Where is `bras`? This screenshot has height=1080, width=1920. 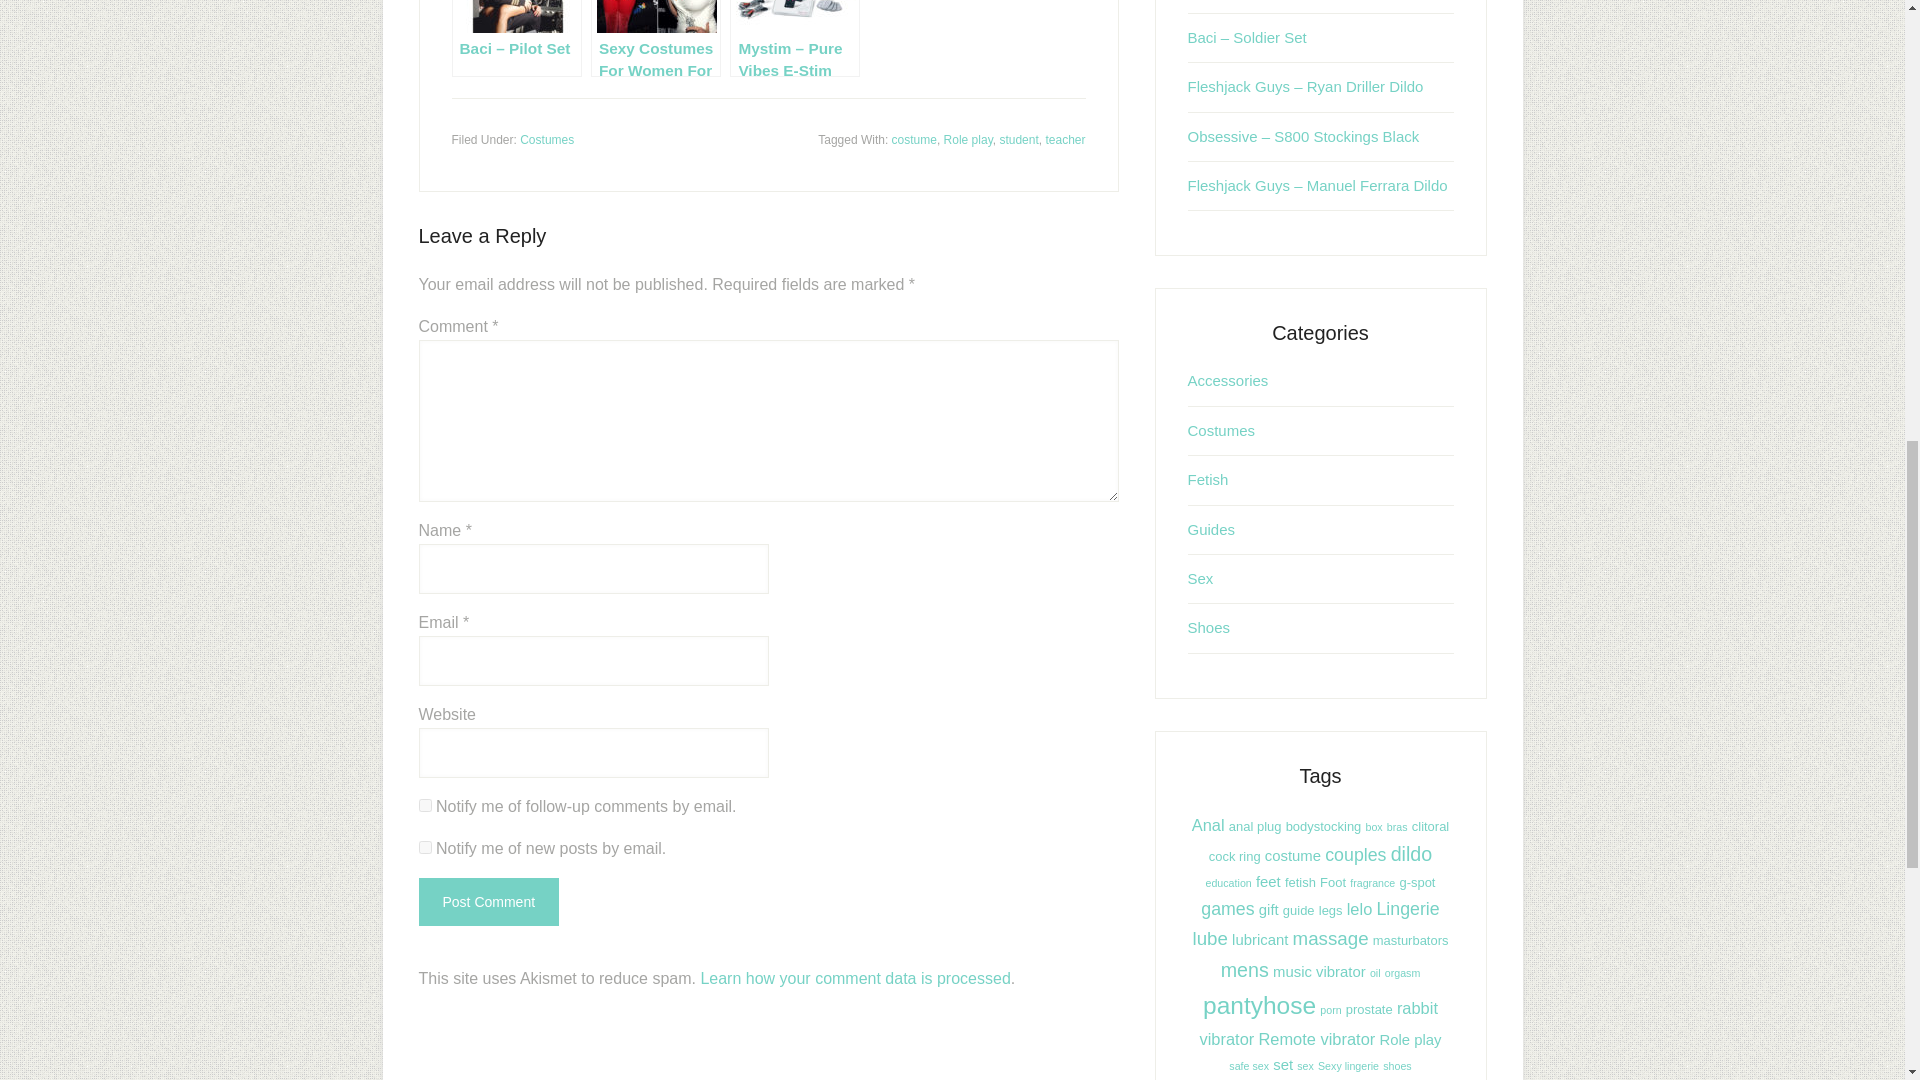
bras is located at coordinates (1396, 826).